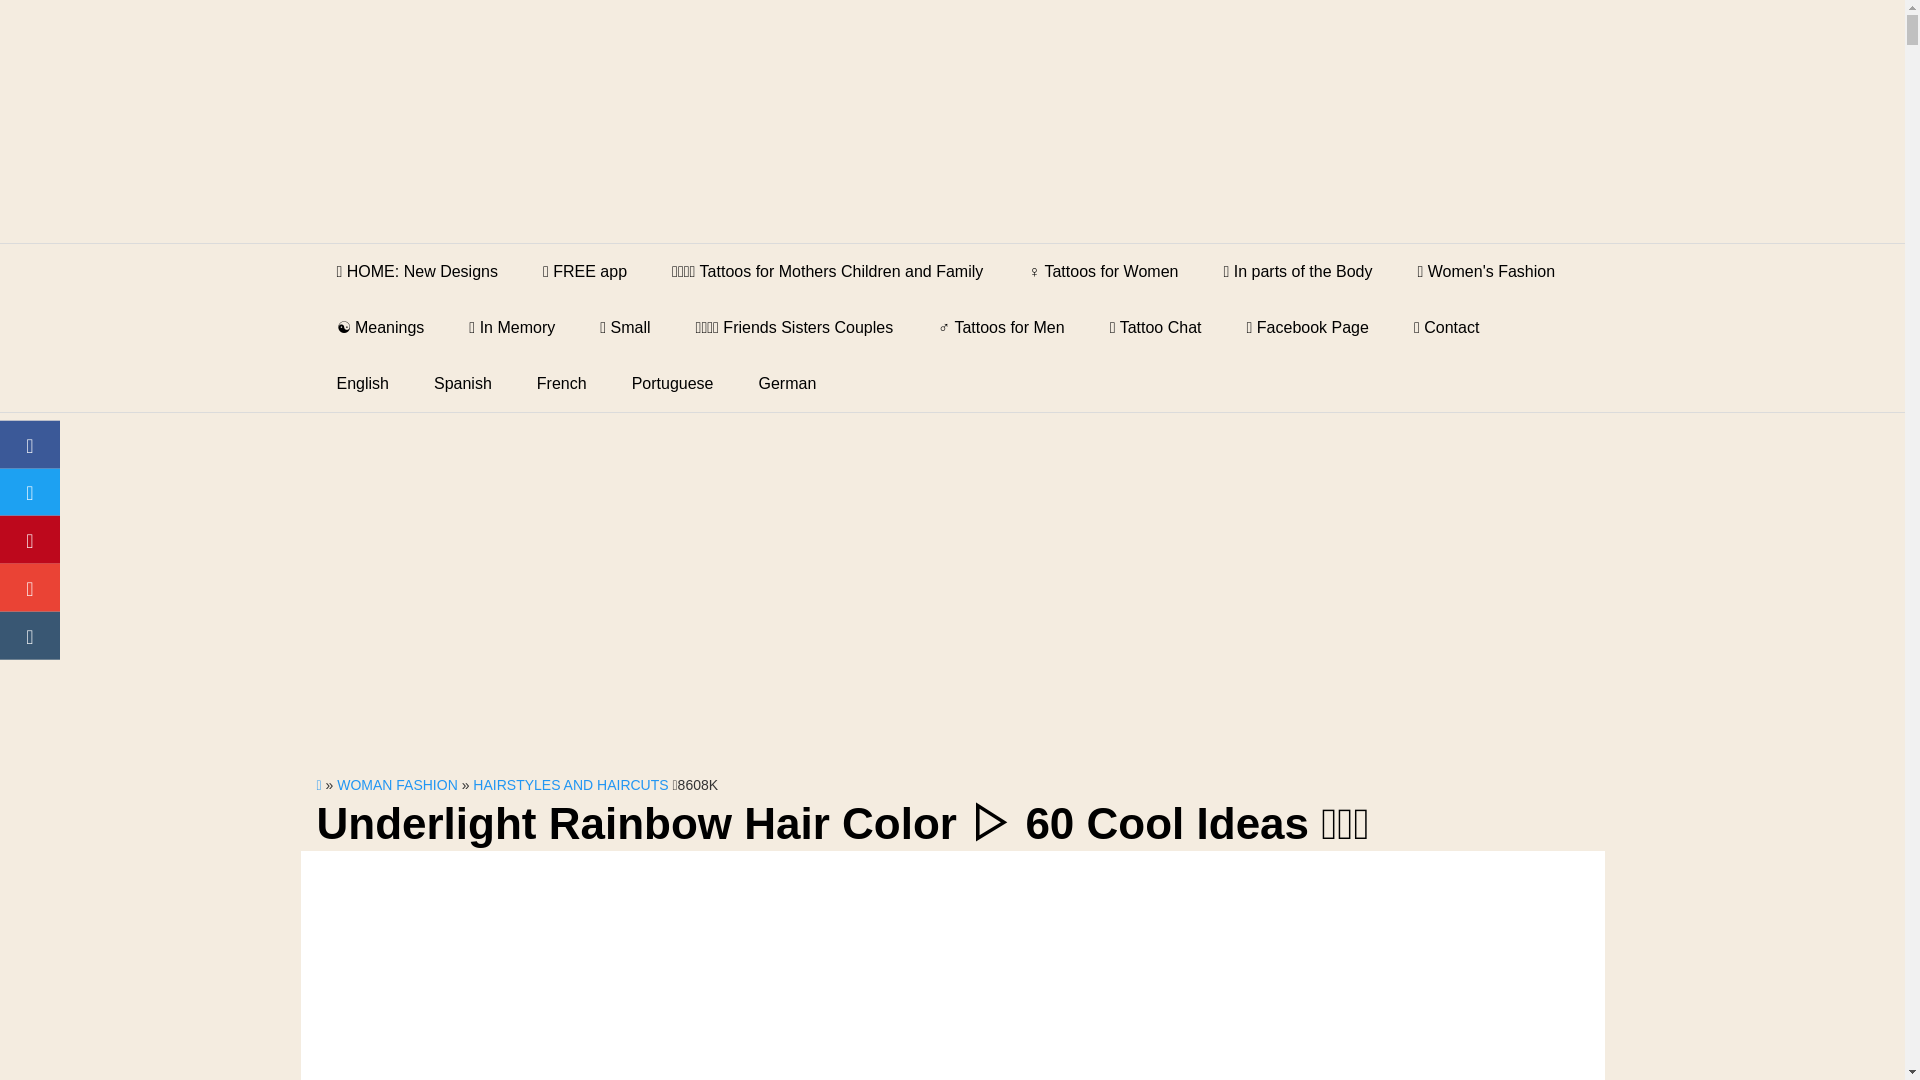 The image size is (1920, 1080). I want to click on Portuguese, so click(672, 384).